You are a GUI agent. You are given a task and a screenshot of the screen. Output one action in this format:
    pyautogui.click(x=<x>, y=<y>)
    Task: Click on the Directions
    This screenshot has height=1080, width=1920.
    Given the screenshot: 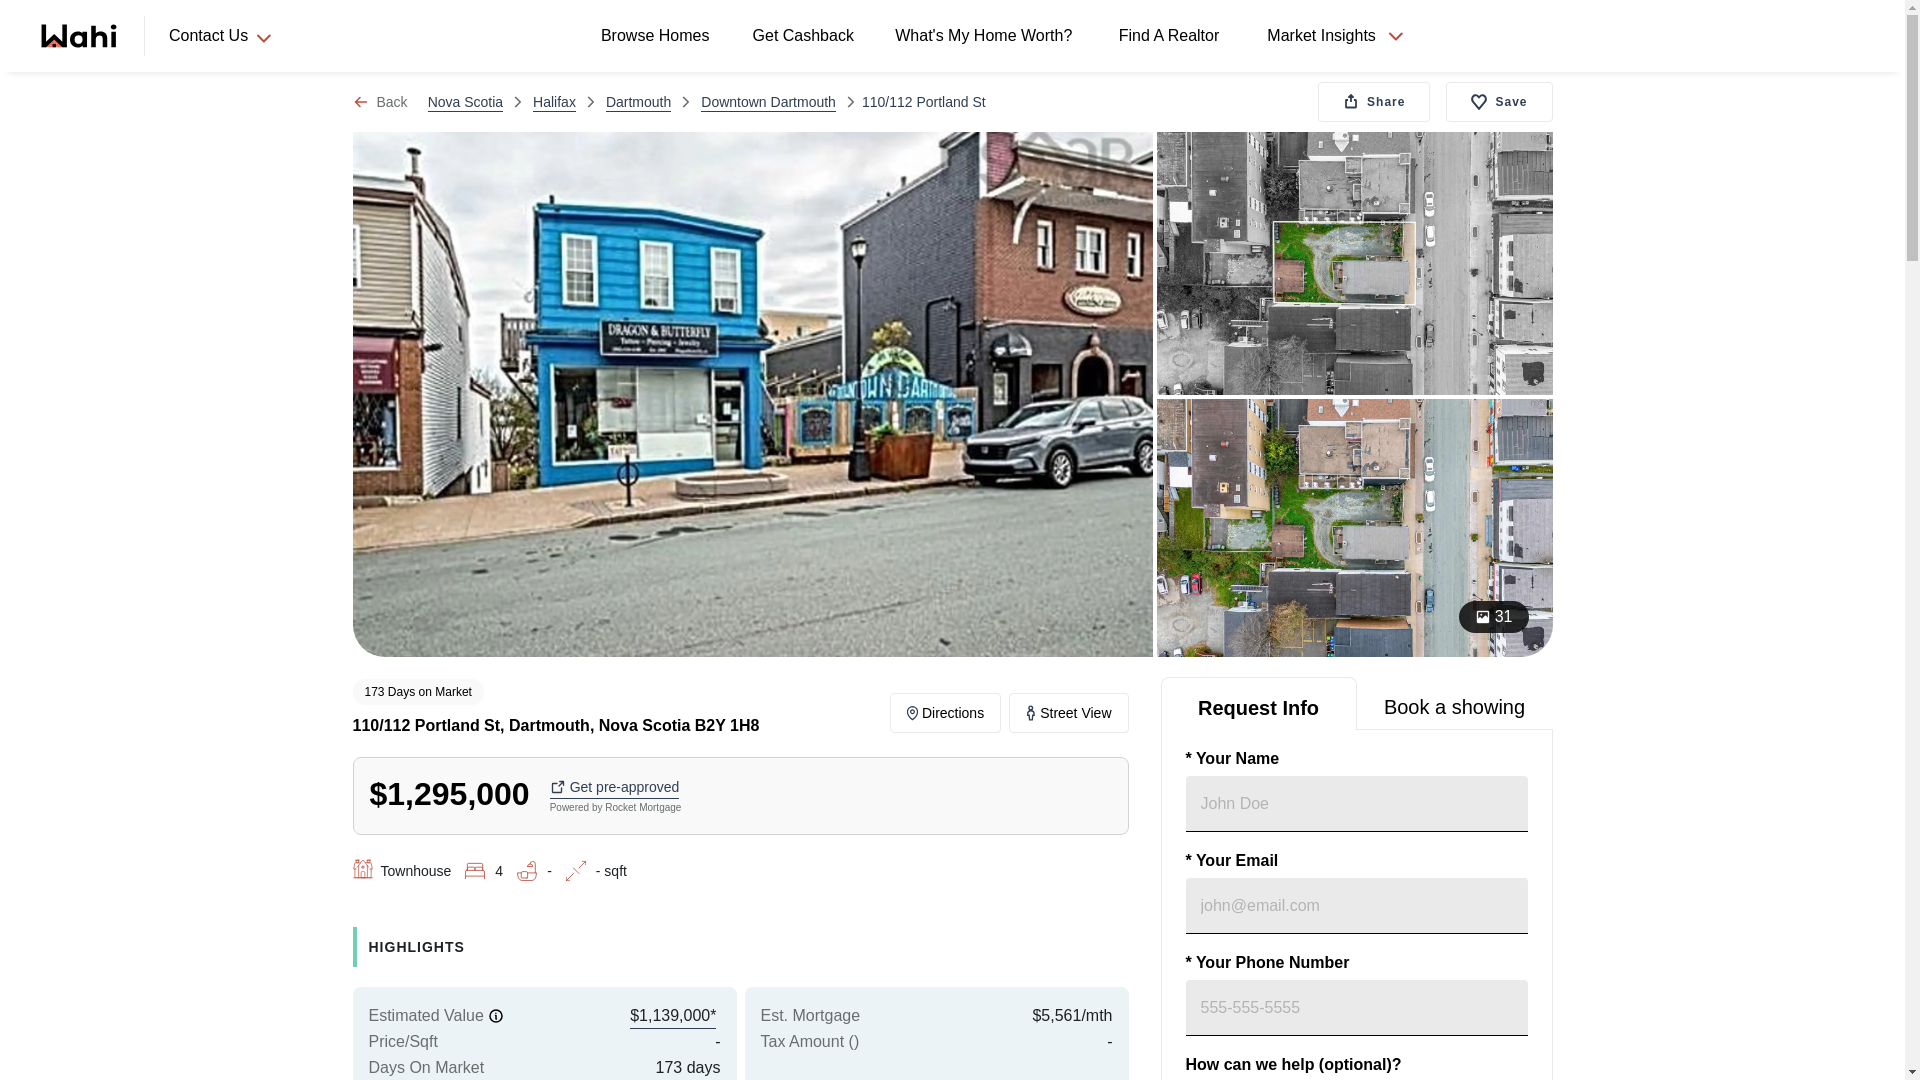 What is the action you would take?
    pyautogui.click(x=945, y=713)
    